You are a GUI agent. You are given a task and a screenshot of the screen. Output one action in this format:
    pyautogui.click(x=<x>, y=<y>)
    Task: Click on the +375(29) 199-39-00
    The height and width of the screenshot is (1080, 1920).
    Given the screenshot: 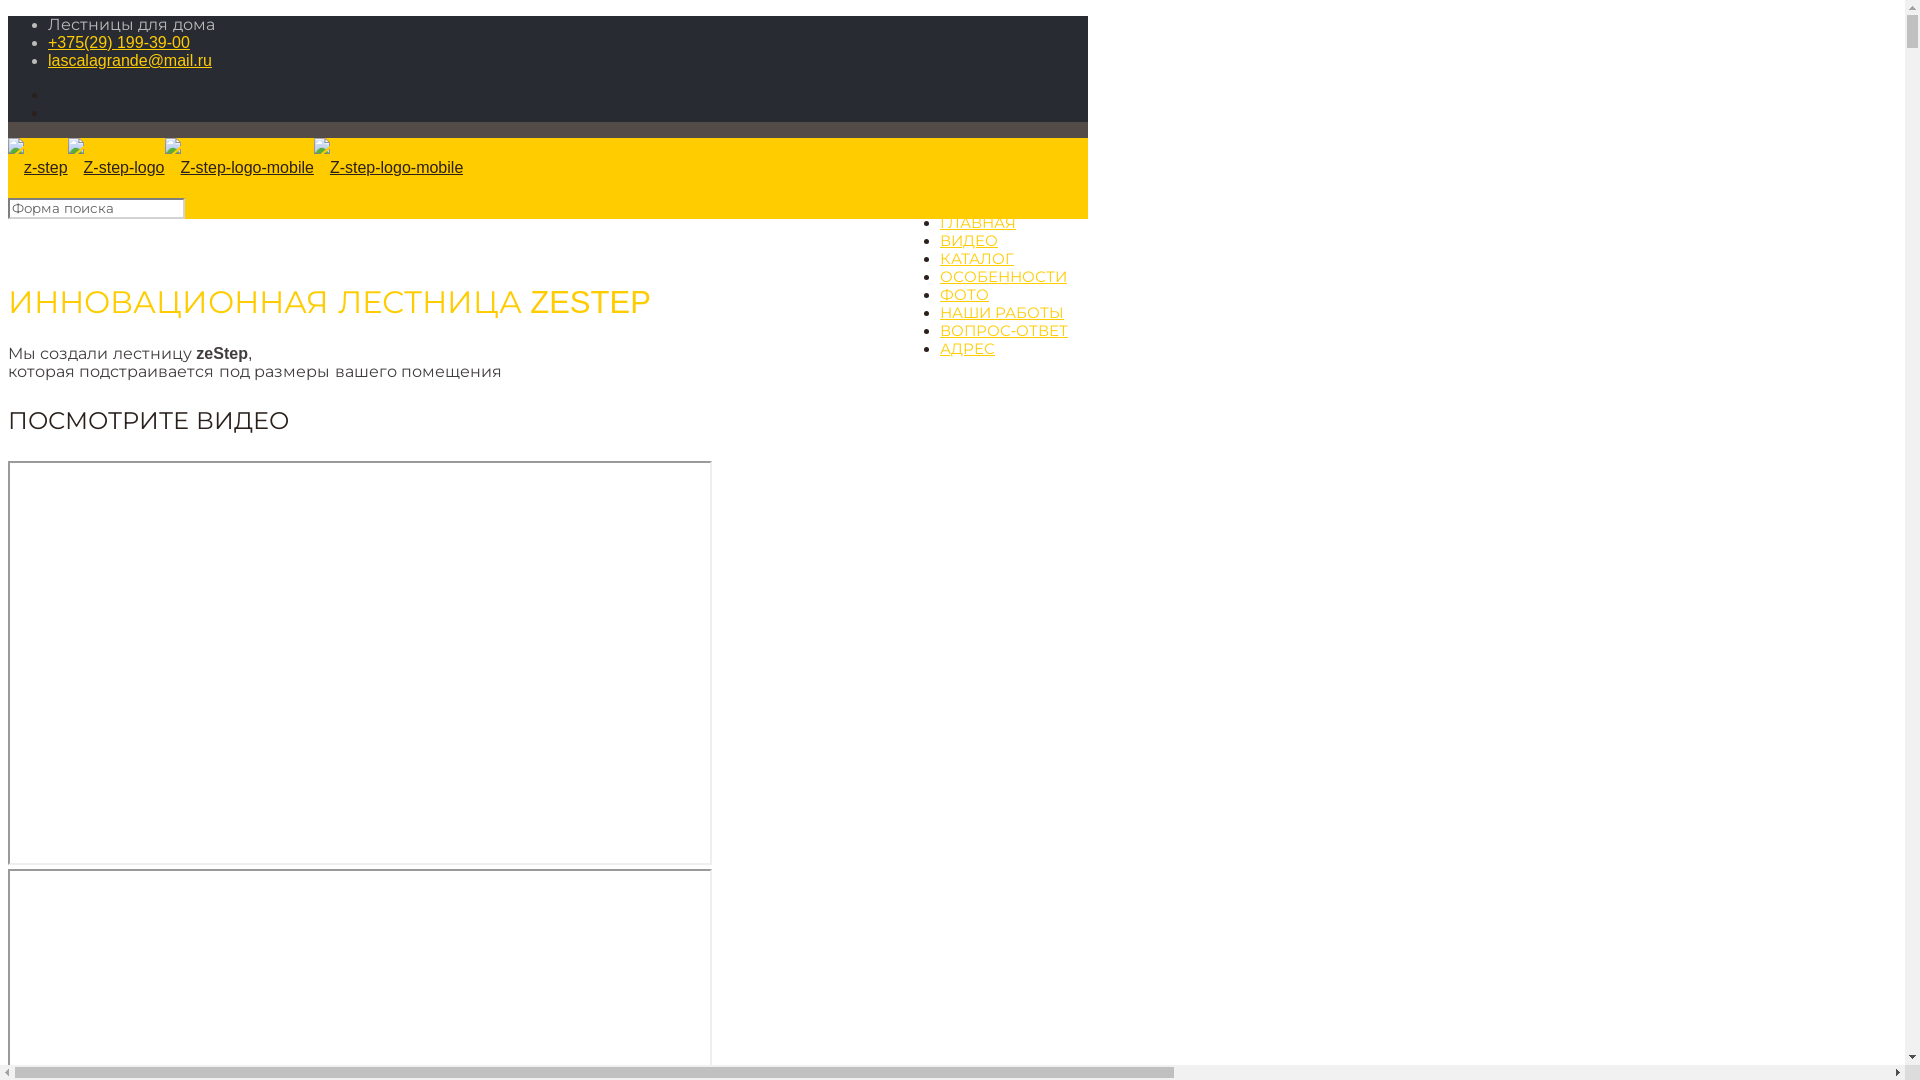 What is the action you would take?
    pyautogui.click(x=119, y=42)
    